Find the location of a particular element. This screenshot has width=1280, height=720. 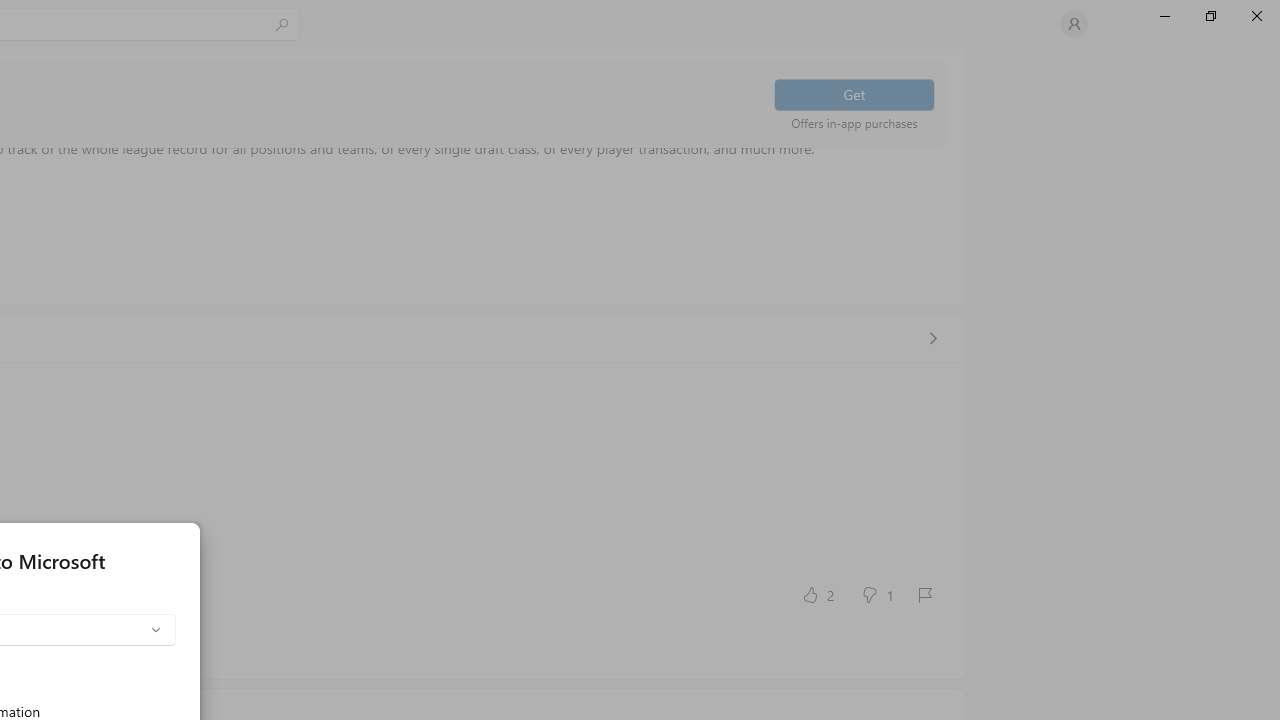

Get is located at coordinates (854, 94).